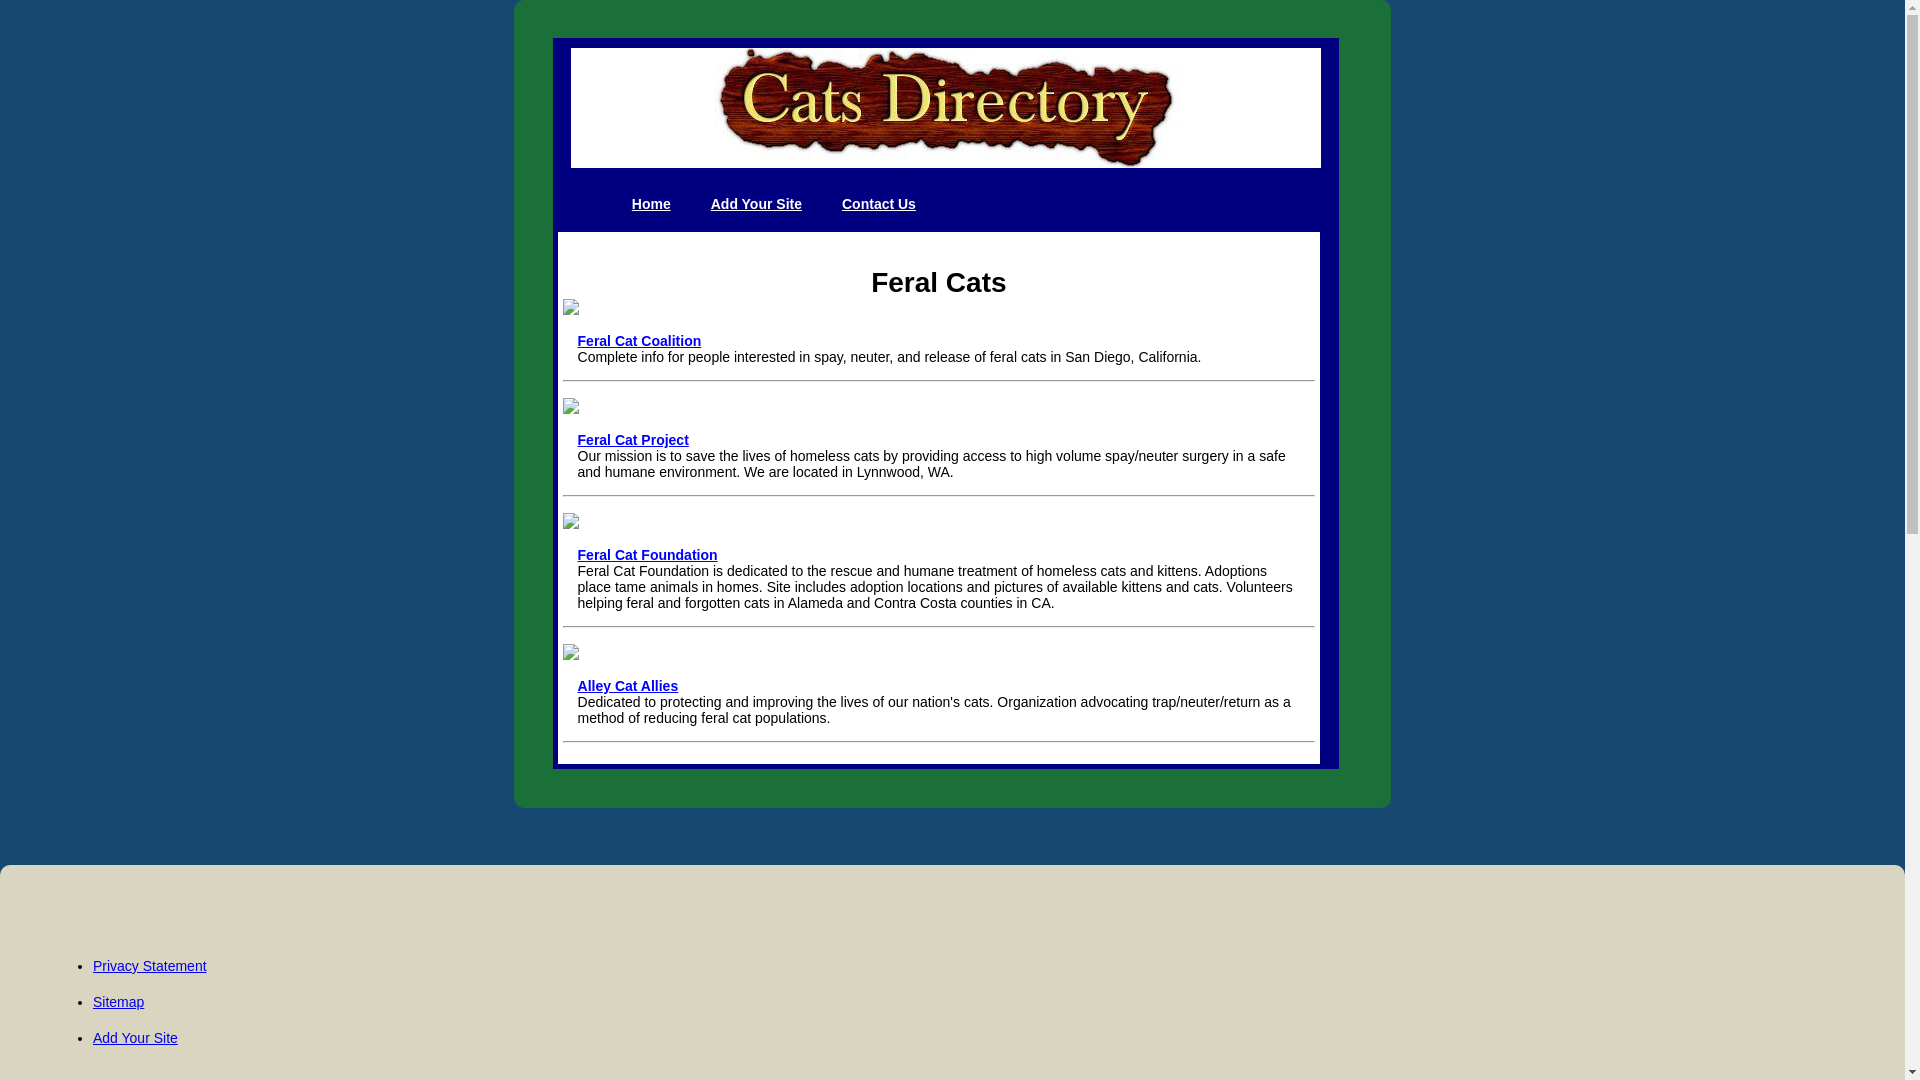 The height and width of the screenshot is (1080, 1920). I want to click on Sitemap, so click(118, 1001).